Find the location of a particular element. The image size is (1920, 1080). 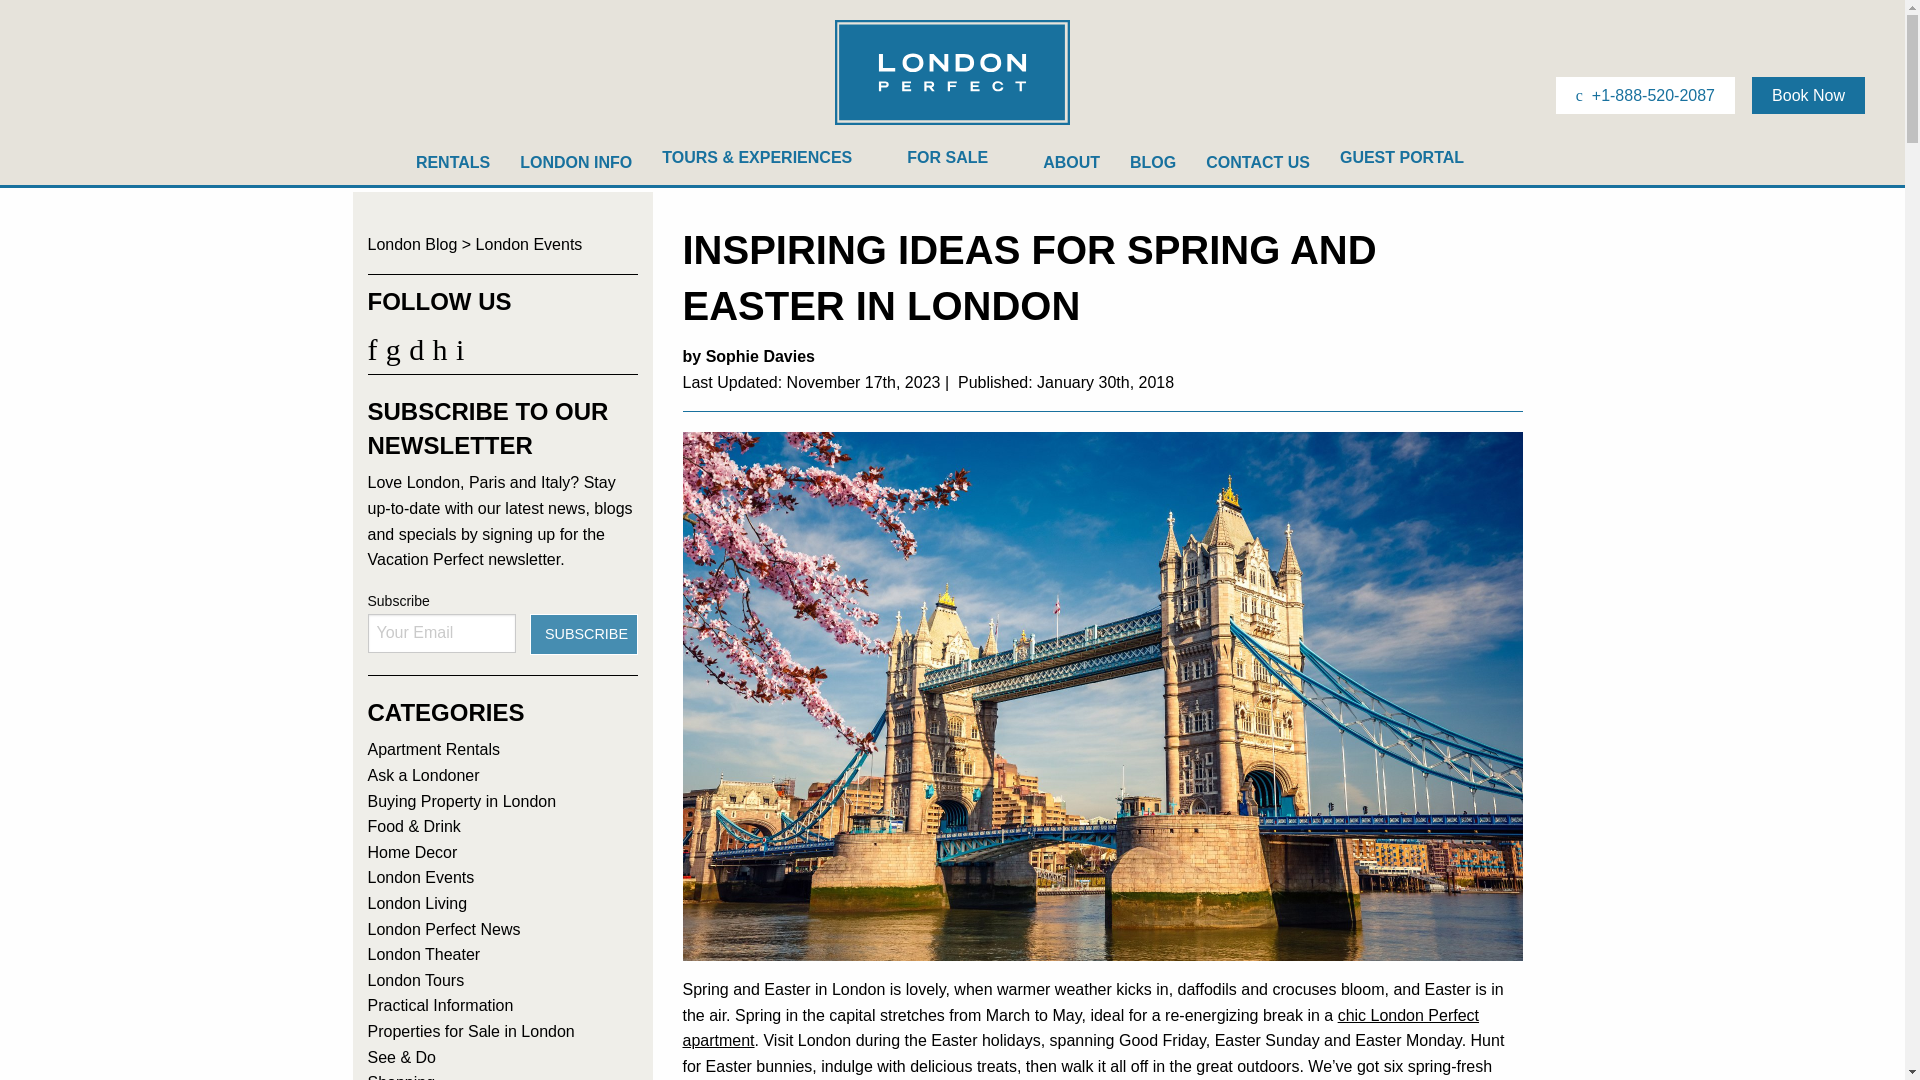

London Guide is located at coordinates (576, 162).